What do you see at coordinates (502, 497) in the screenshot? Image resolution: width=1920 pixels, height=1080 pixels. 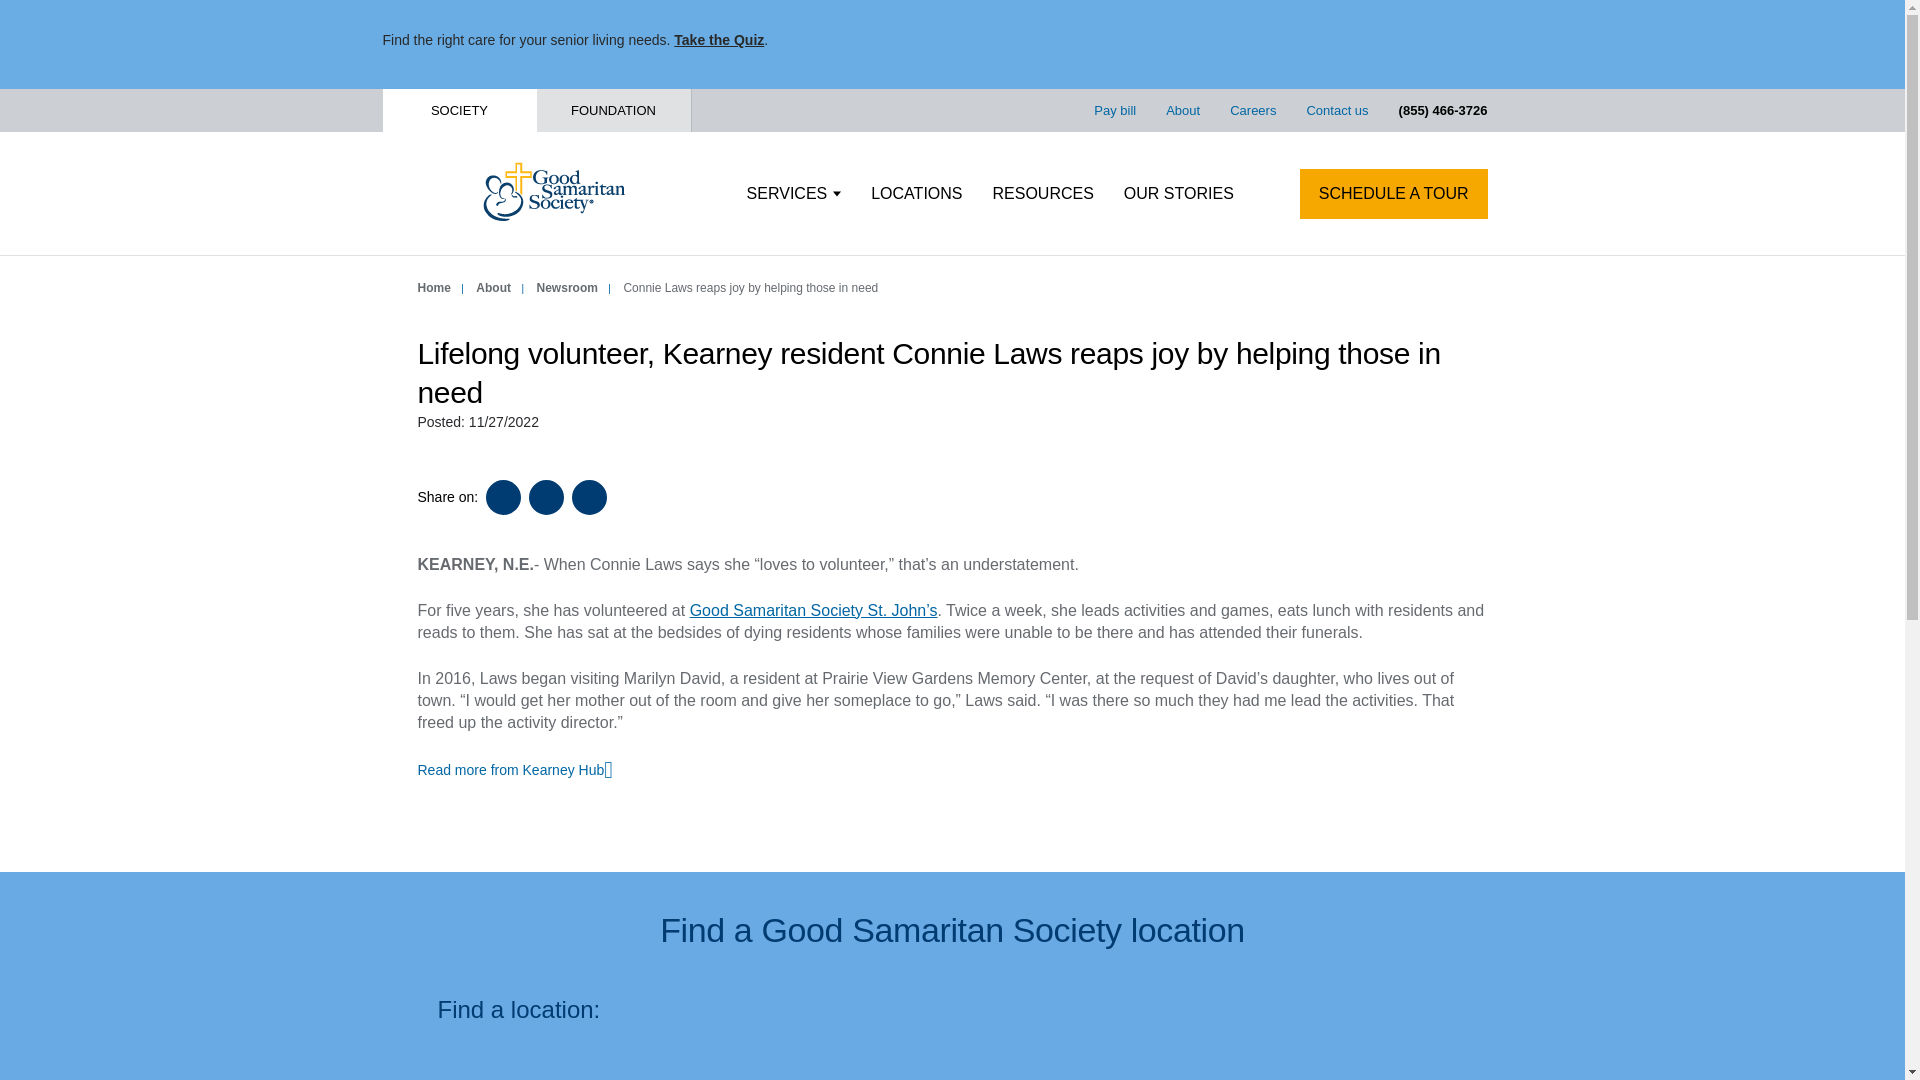 I see `Facebook share` at bounding box center [502, 497].